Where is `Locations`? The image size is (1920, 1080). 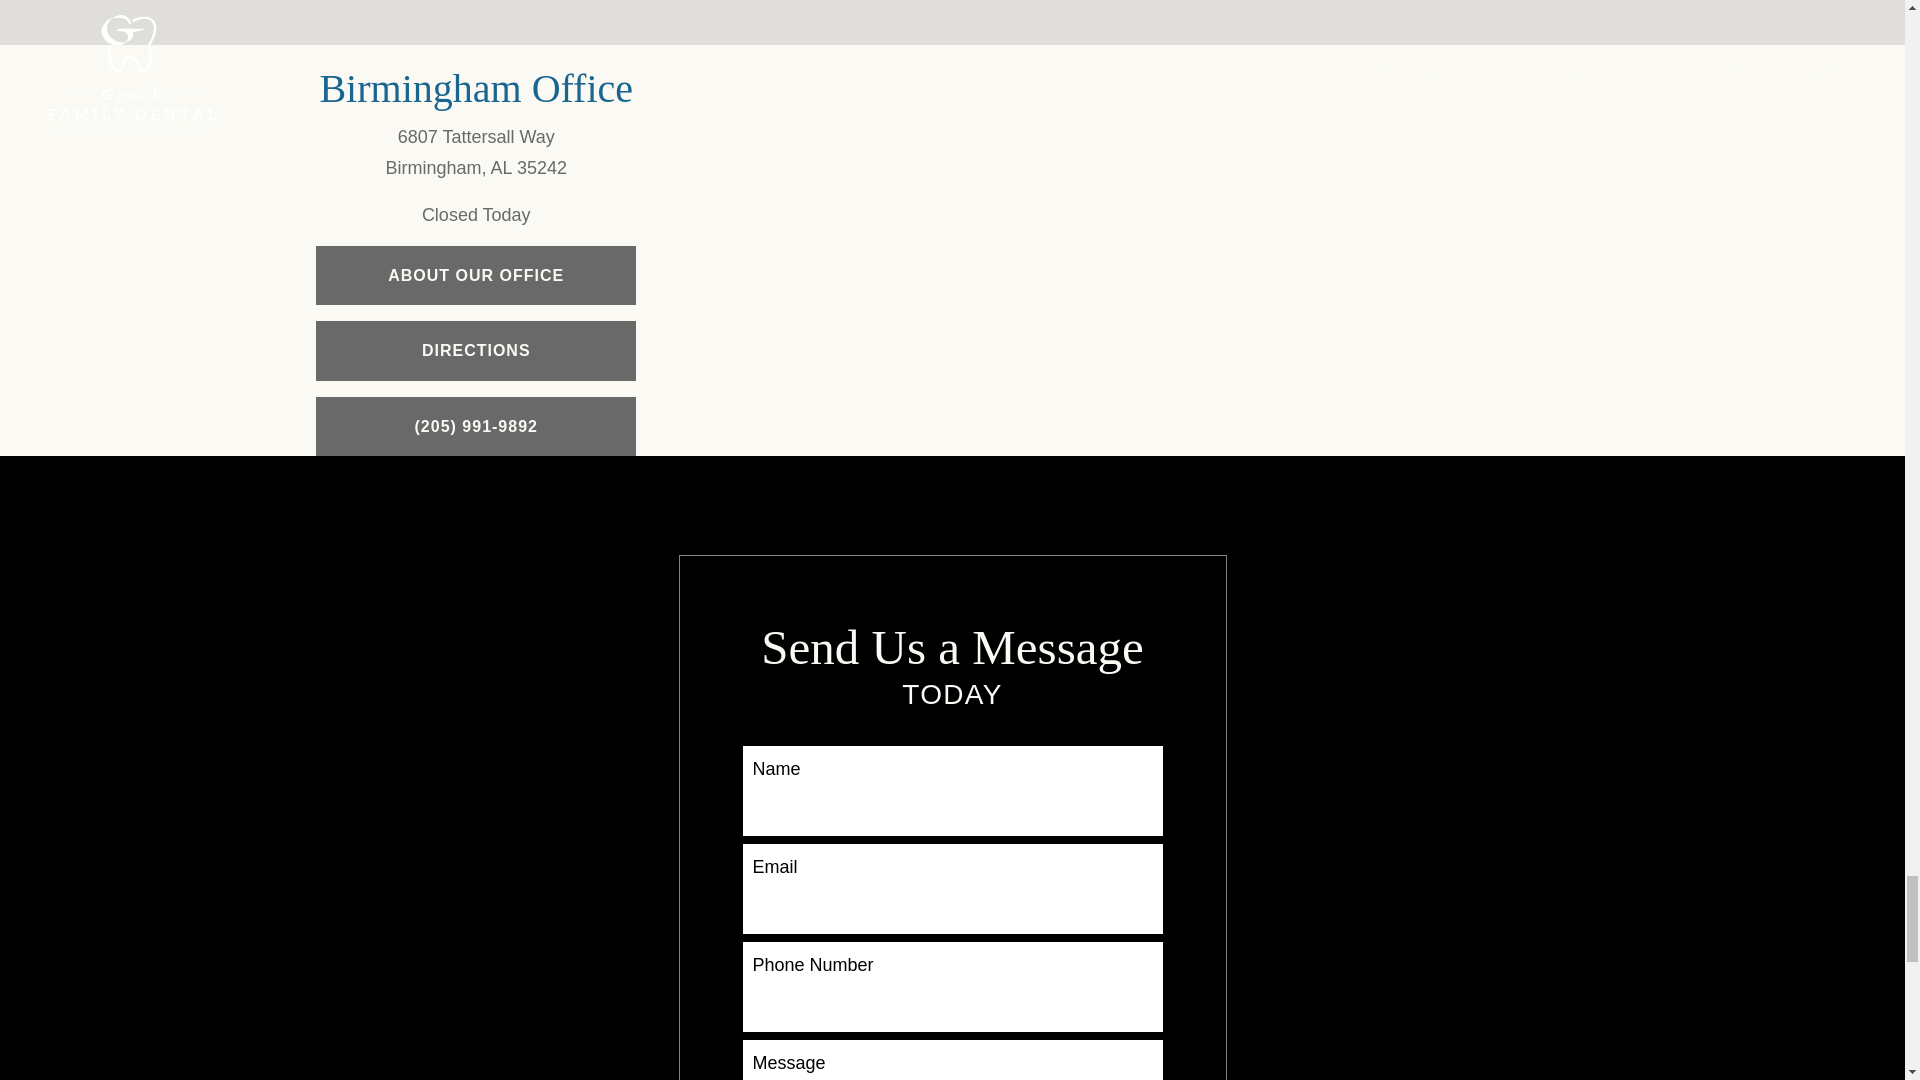 Locations is located at coordinates (1358, 60).